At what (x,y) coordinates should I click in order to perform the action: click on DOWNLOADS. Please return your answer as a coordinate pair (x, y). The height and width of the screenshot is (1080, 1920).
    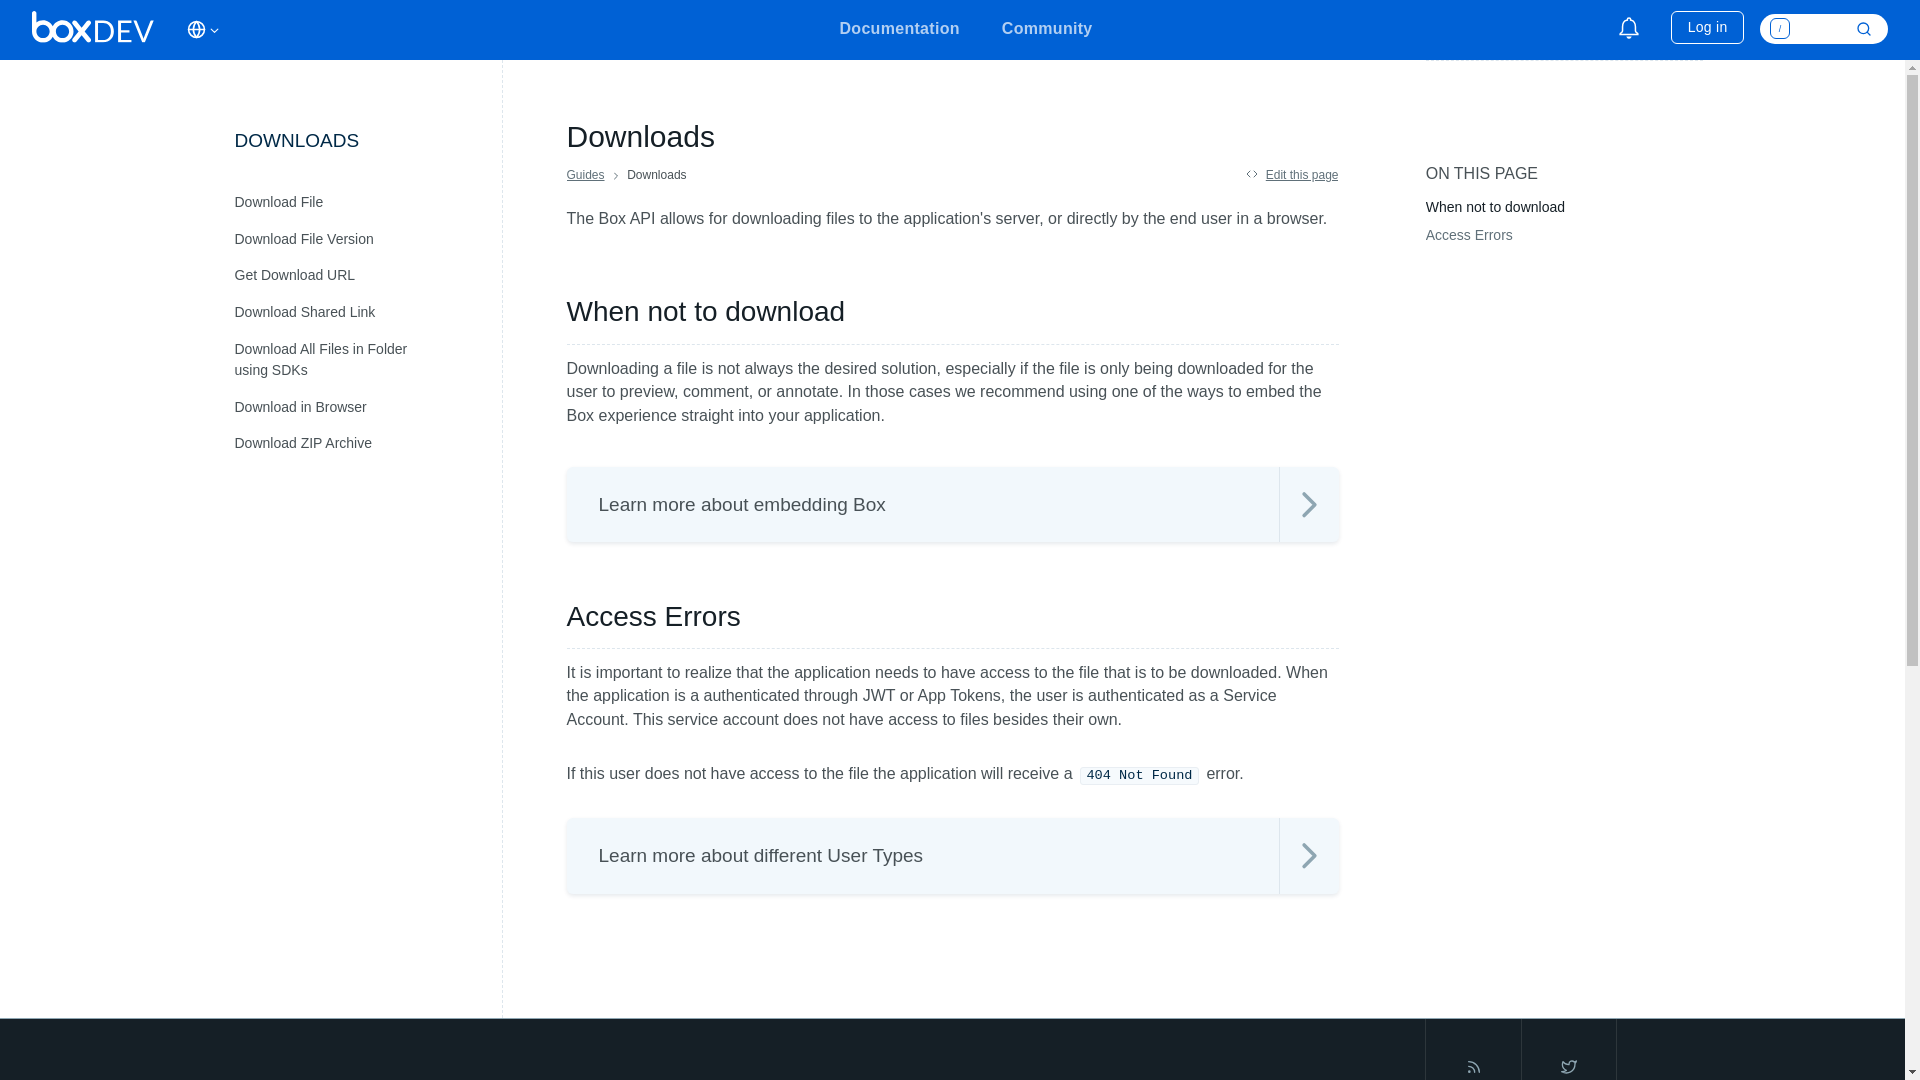
    Looking at the image, I should click on (351, 149).